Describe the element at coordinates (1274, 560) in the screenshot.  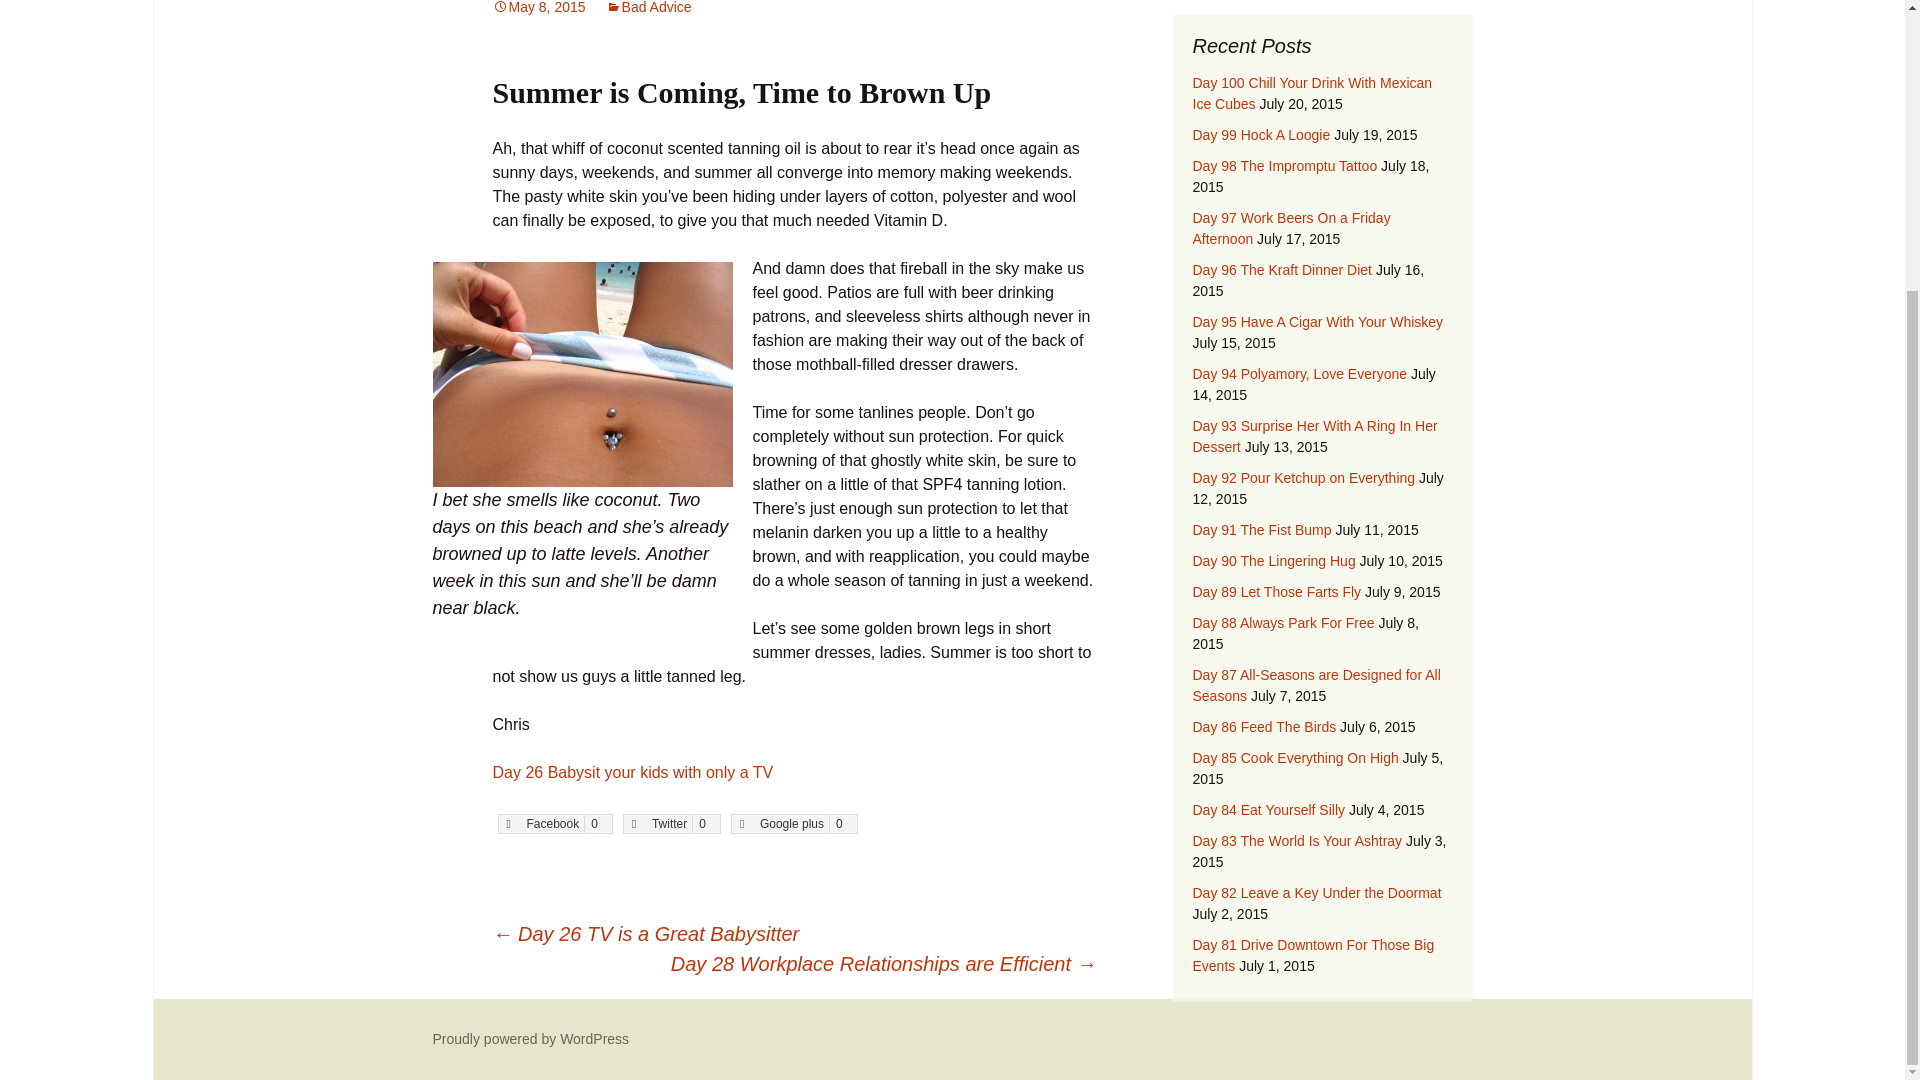
I see `Day 90 The Lingering Hug` at that location.